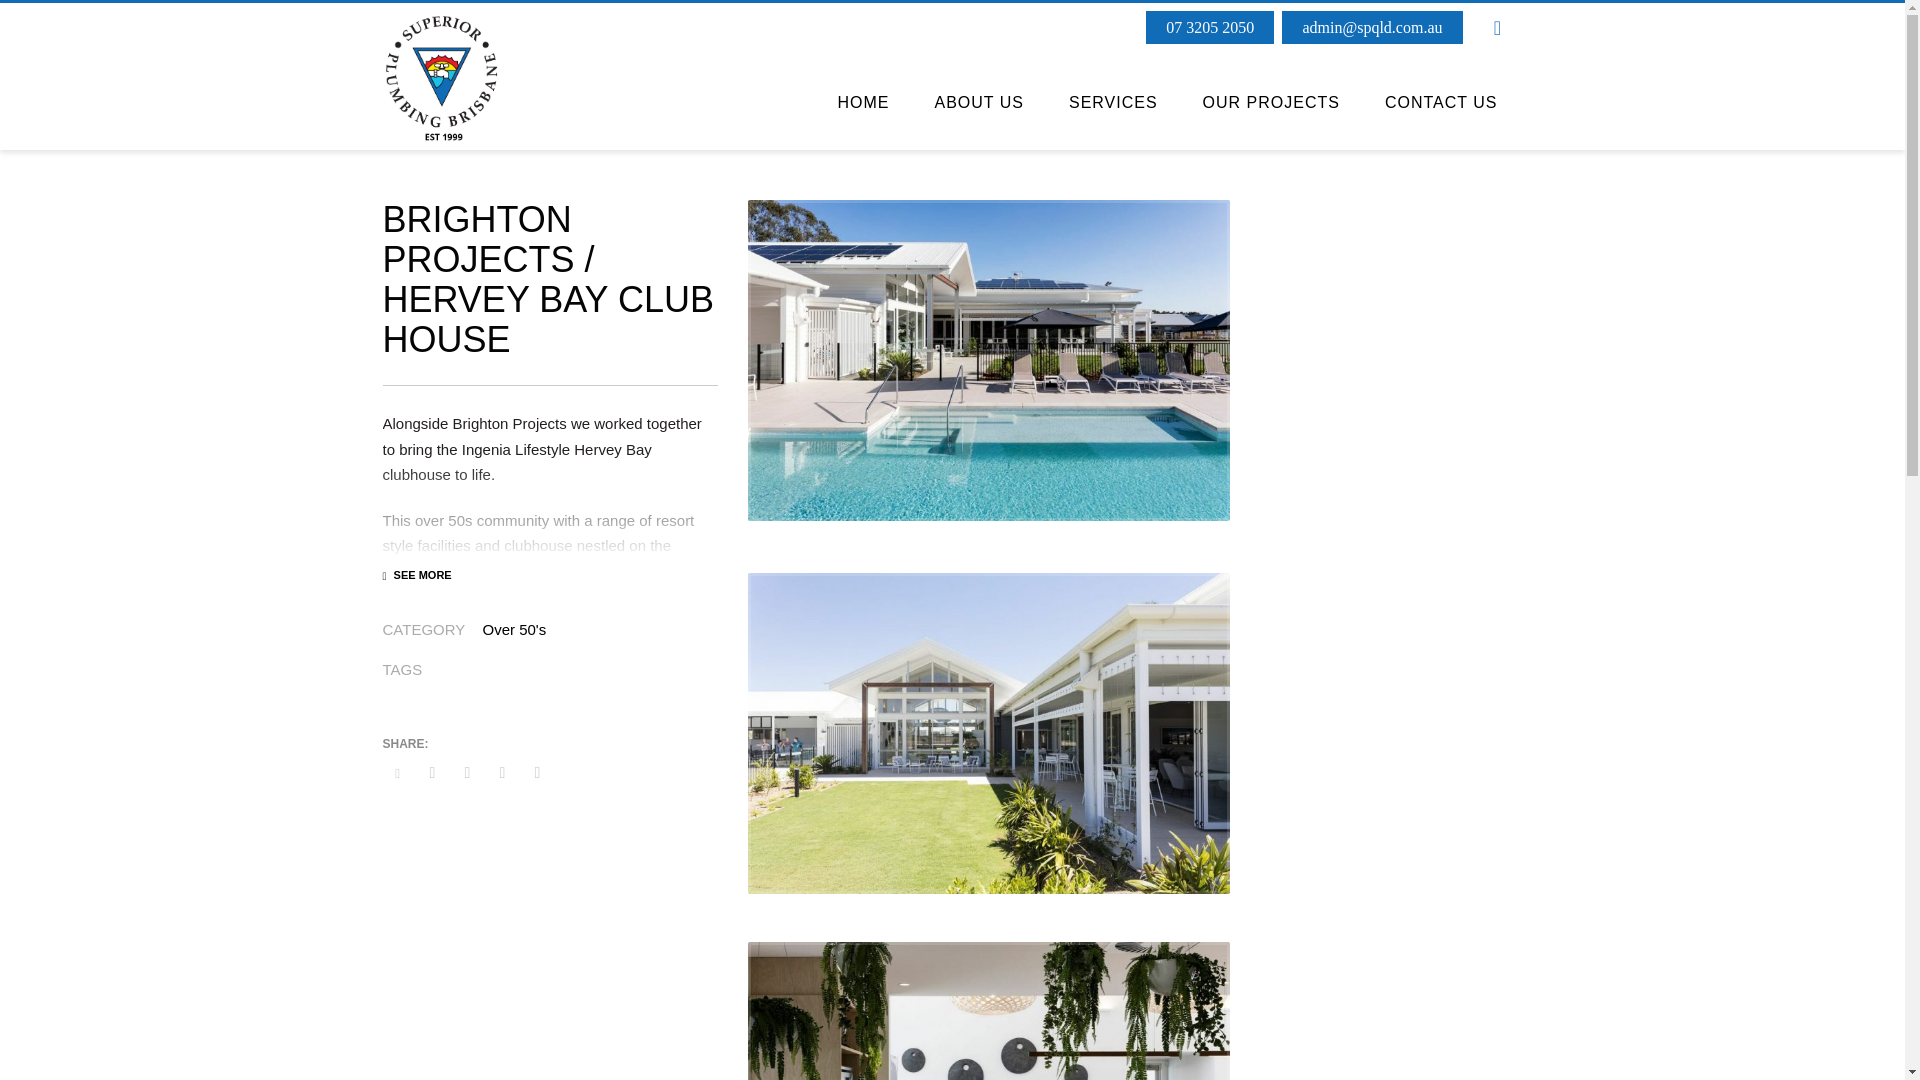 Image resolution: width=1920 pixels, height=1080 pixels. Describe the element at coordinates (862, 103) in the screenshot. I see `HOME` at that location.